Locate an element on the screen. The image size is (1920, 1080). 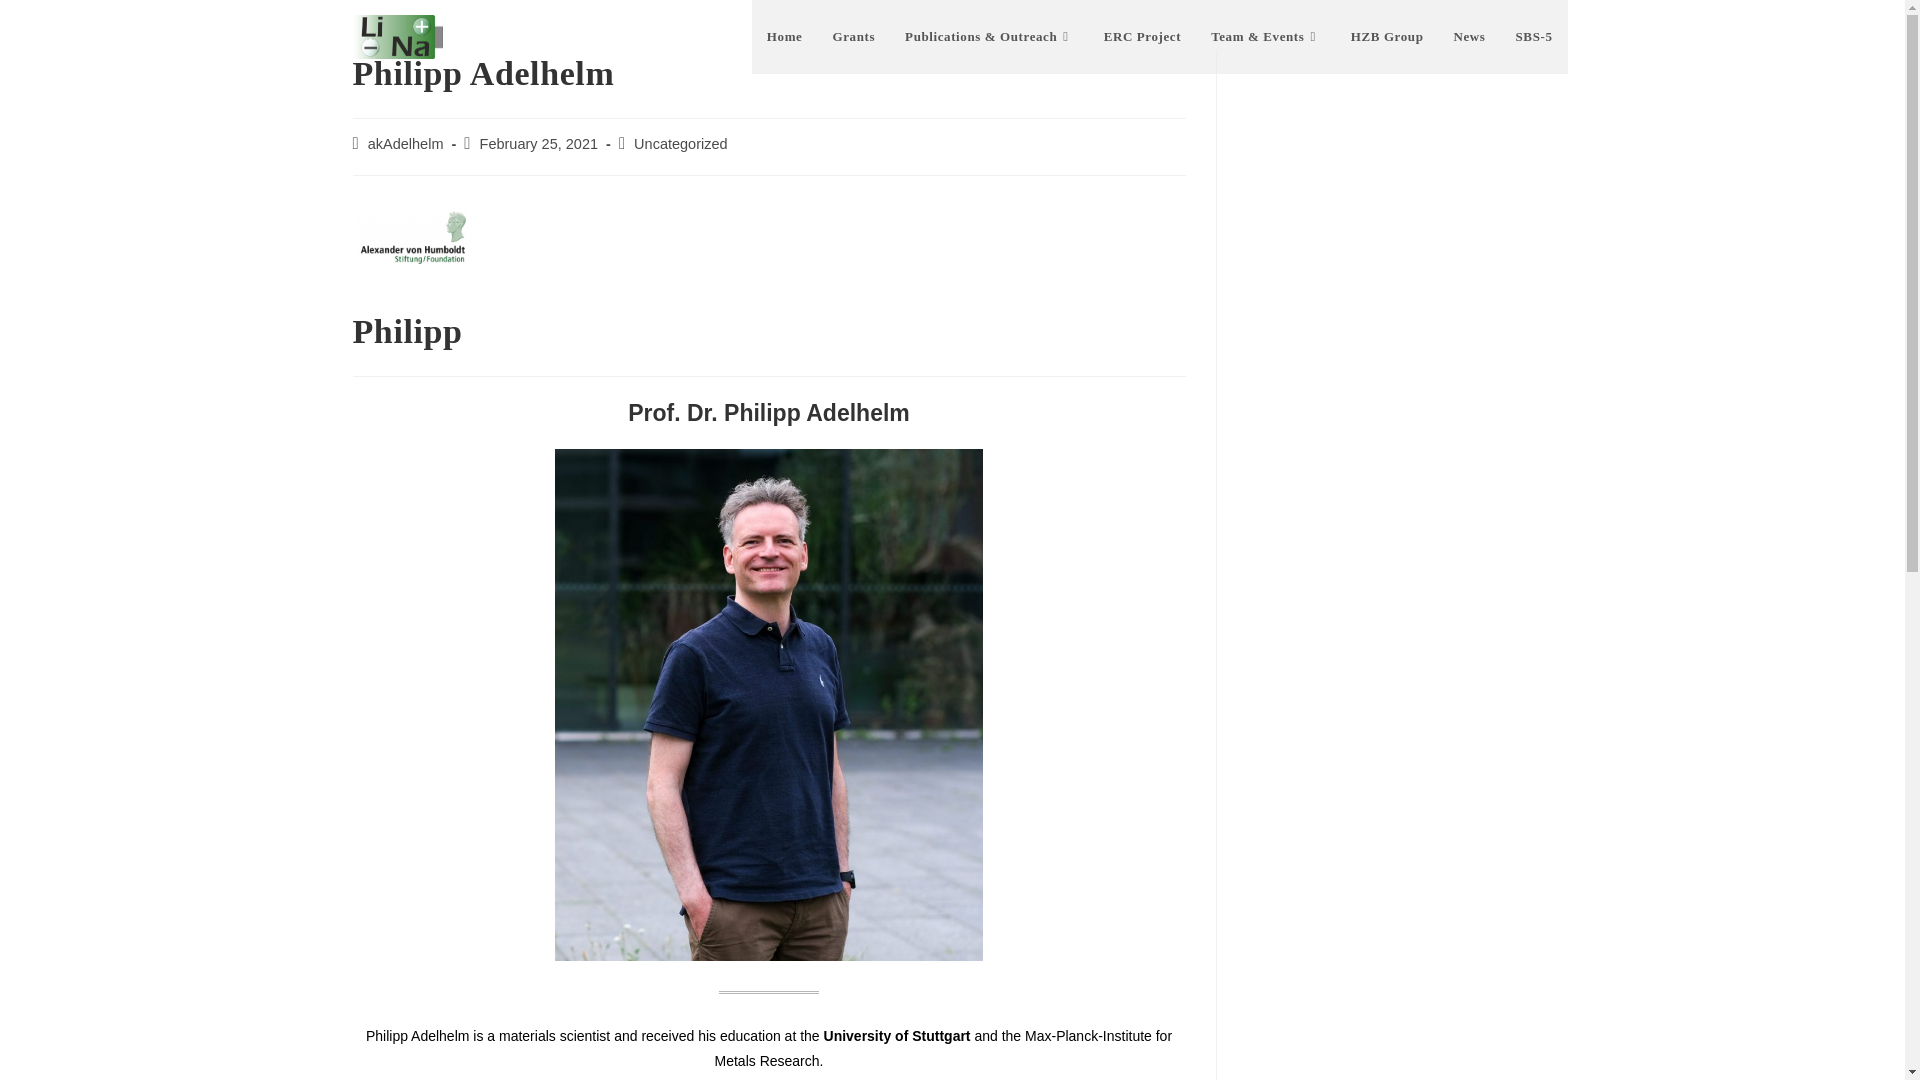
Home is located at coordinates (784, 37).